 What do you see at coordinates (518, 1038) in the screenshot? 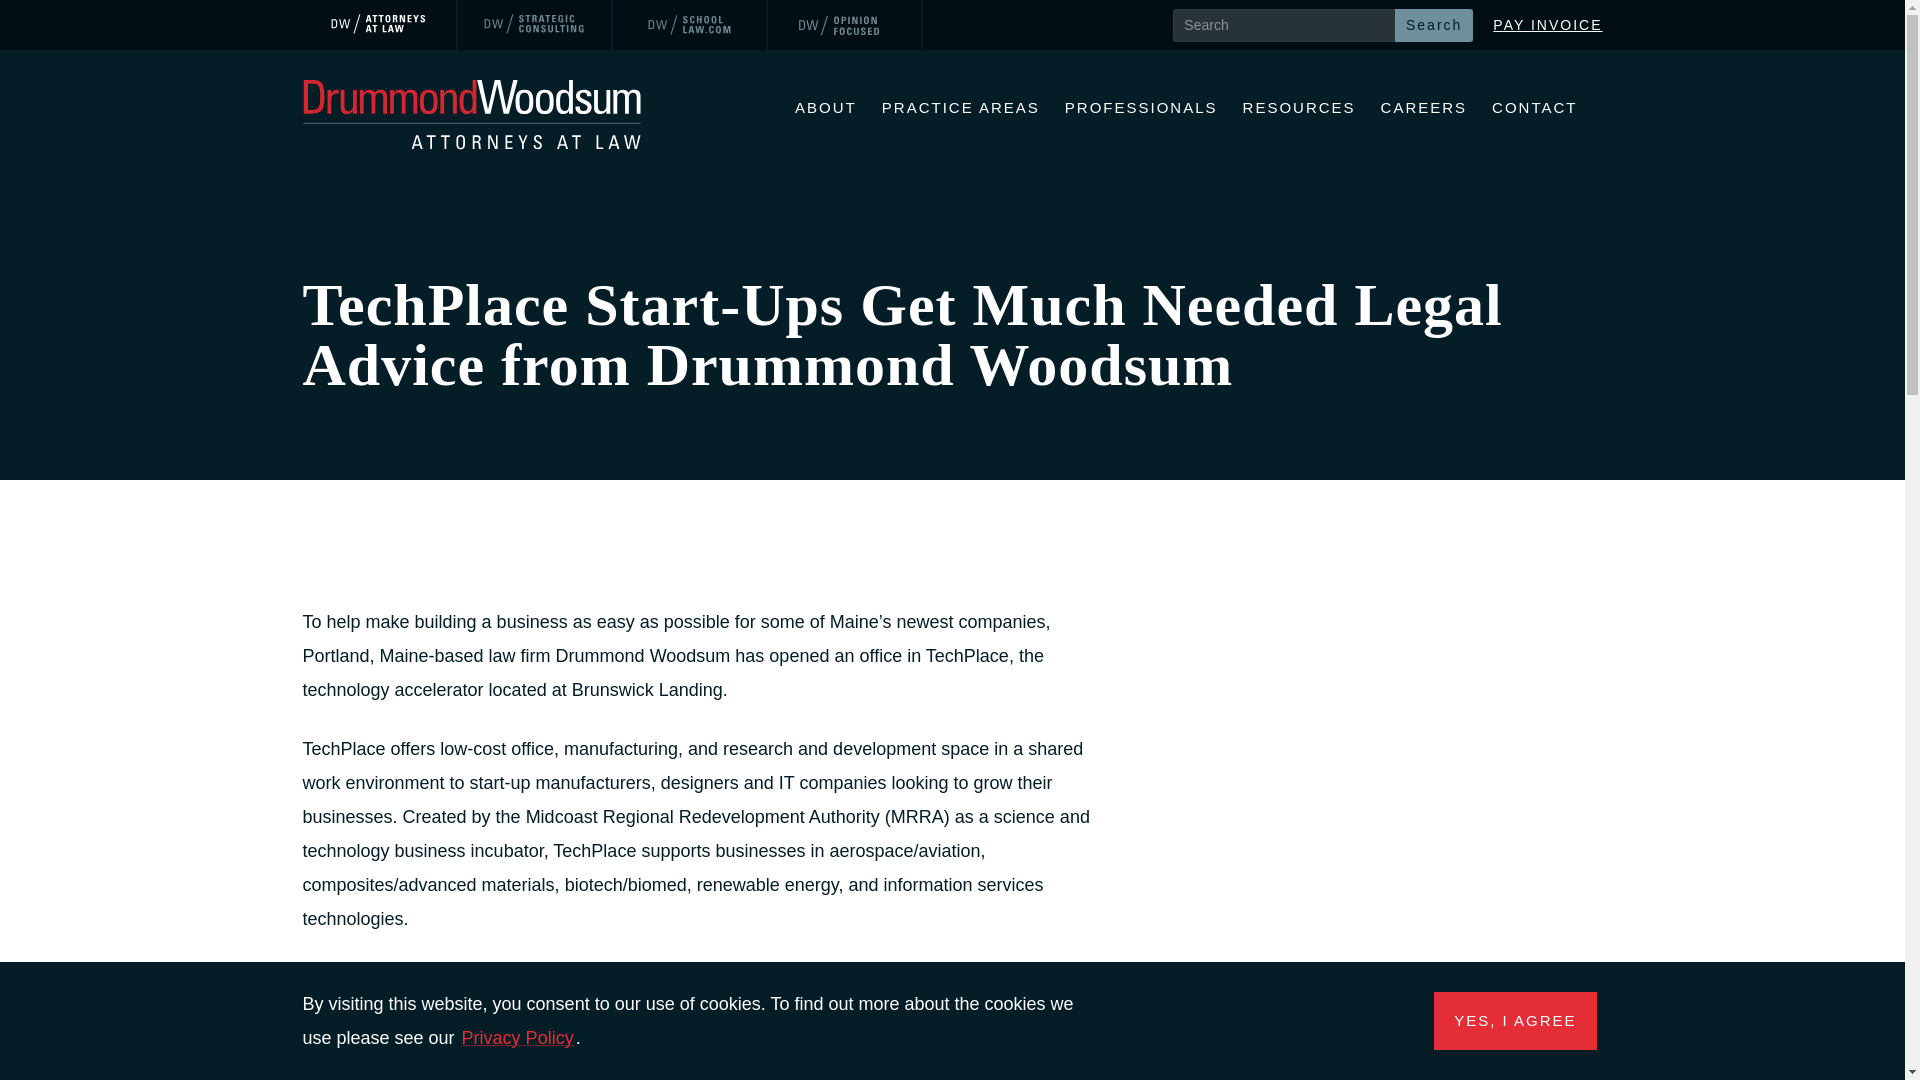
I see `Privacy Policy` at bounding box center [518, 1038].